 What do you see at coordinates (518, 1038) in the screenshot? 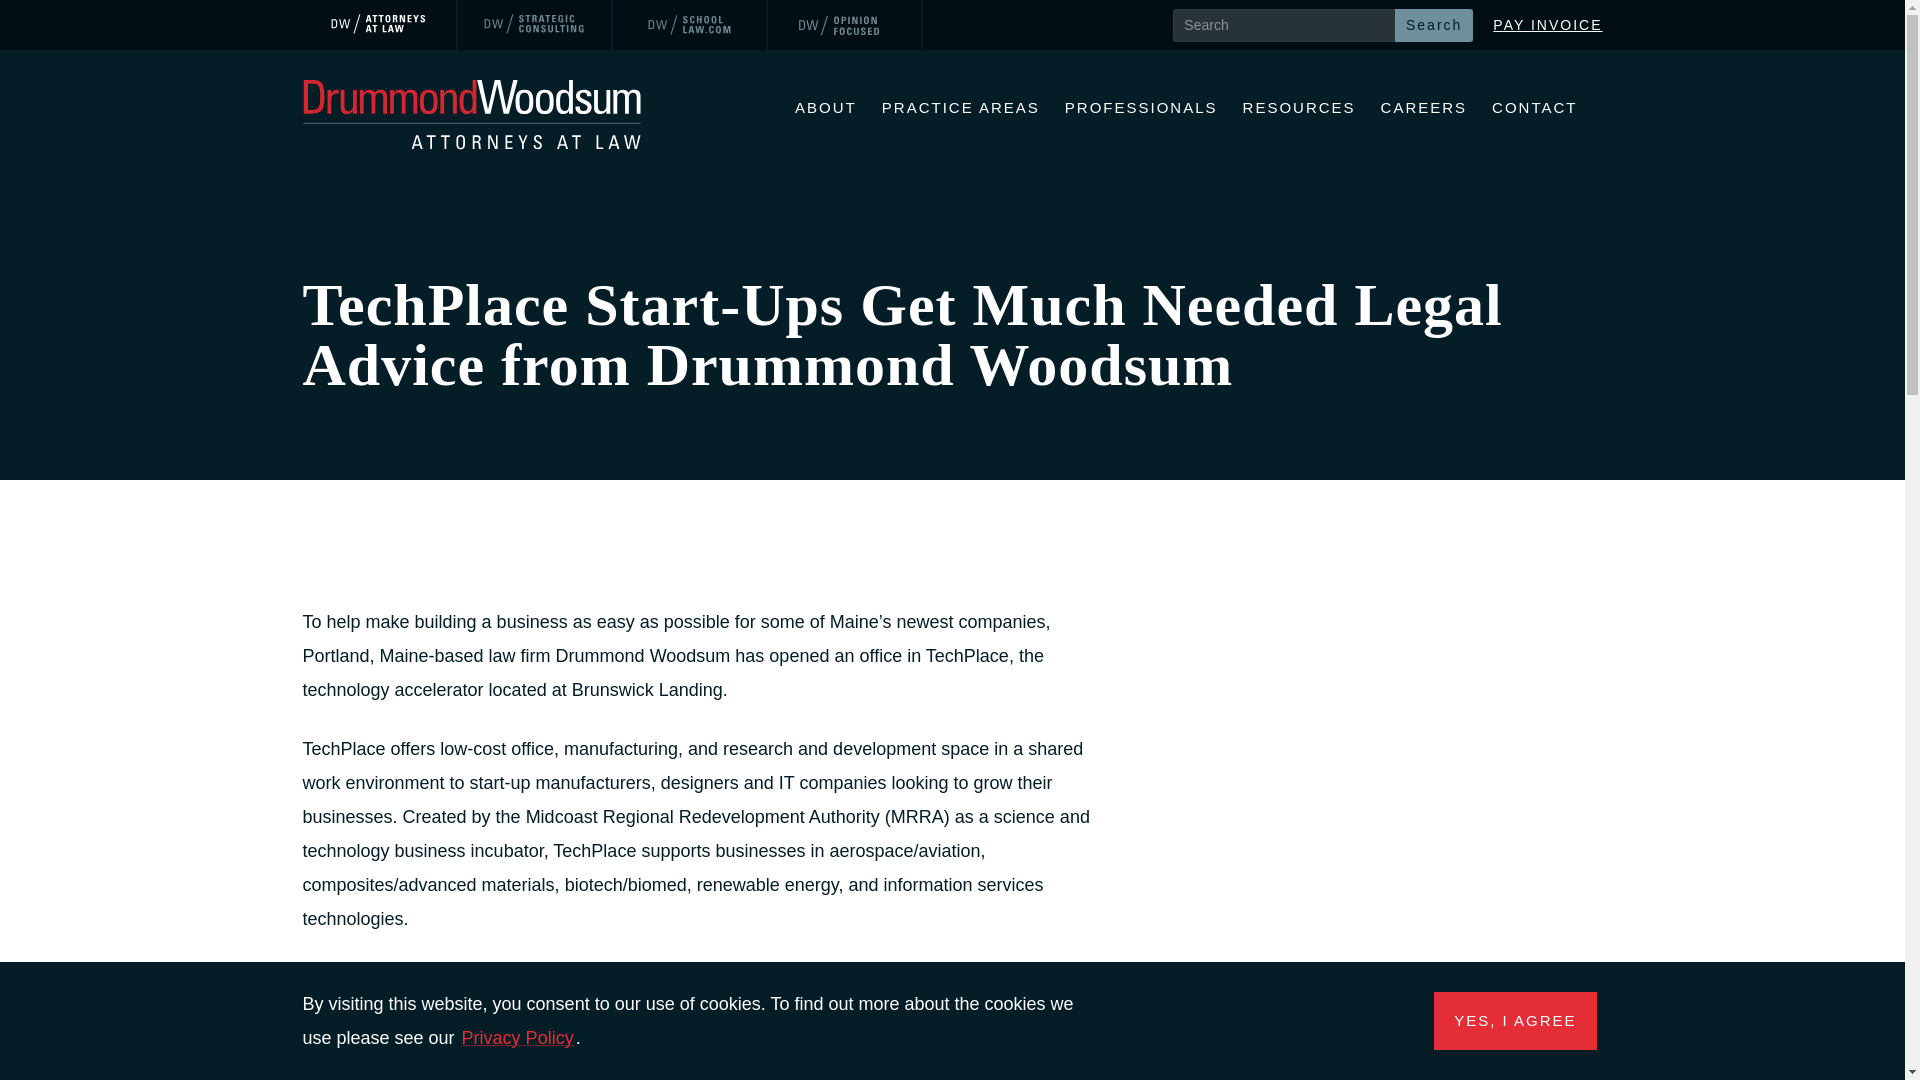
I see `Privacy Policy` at bounding box center [518, 1038].